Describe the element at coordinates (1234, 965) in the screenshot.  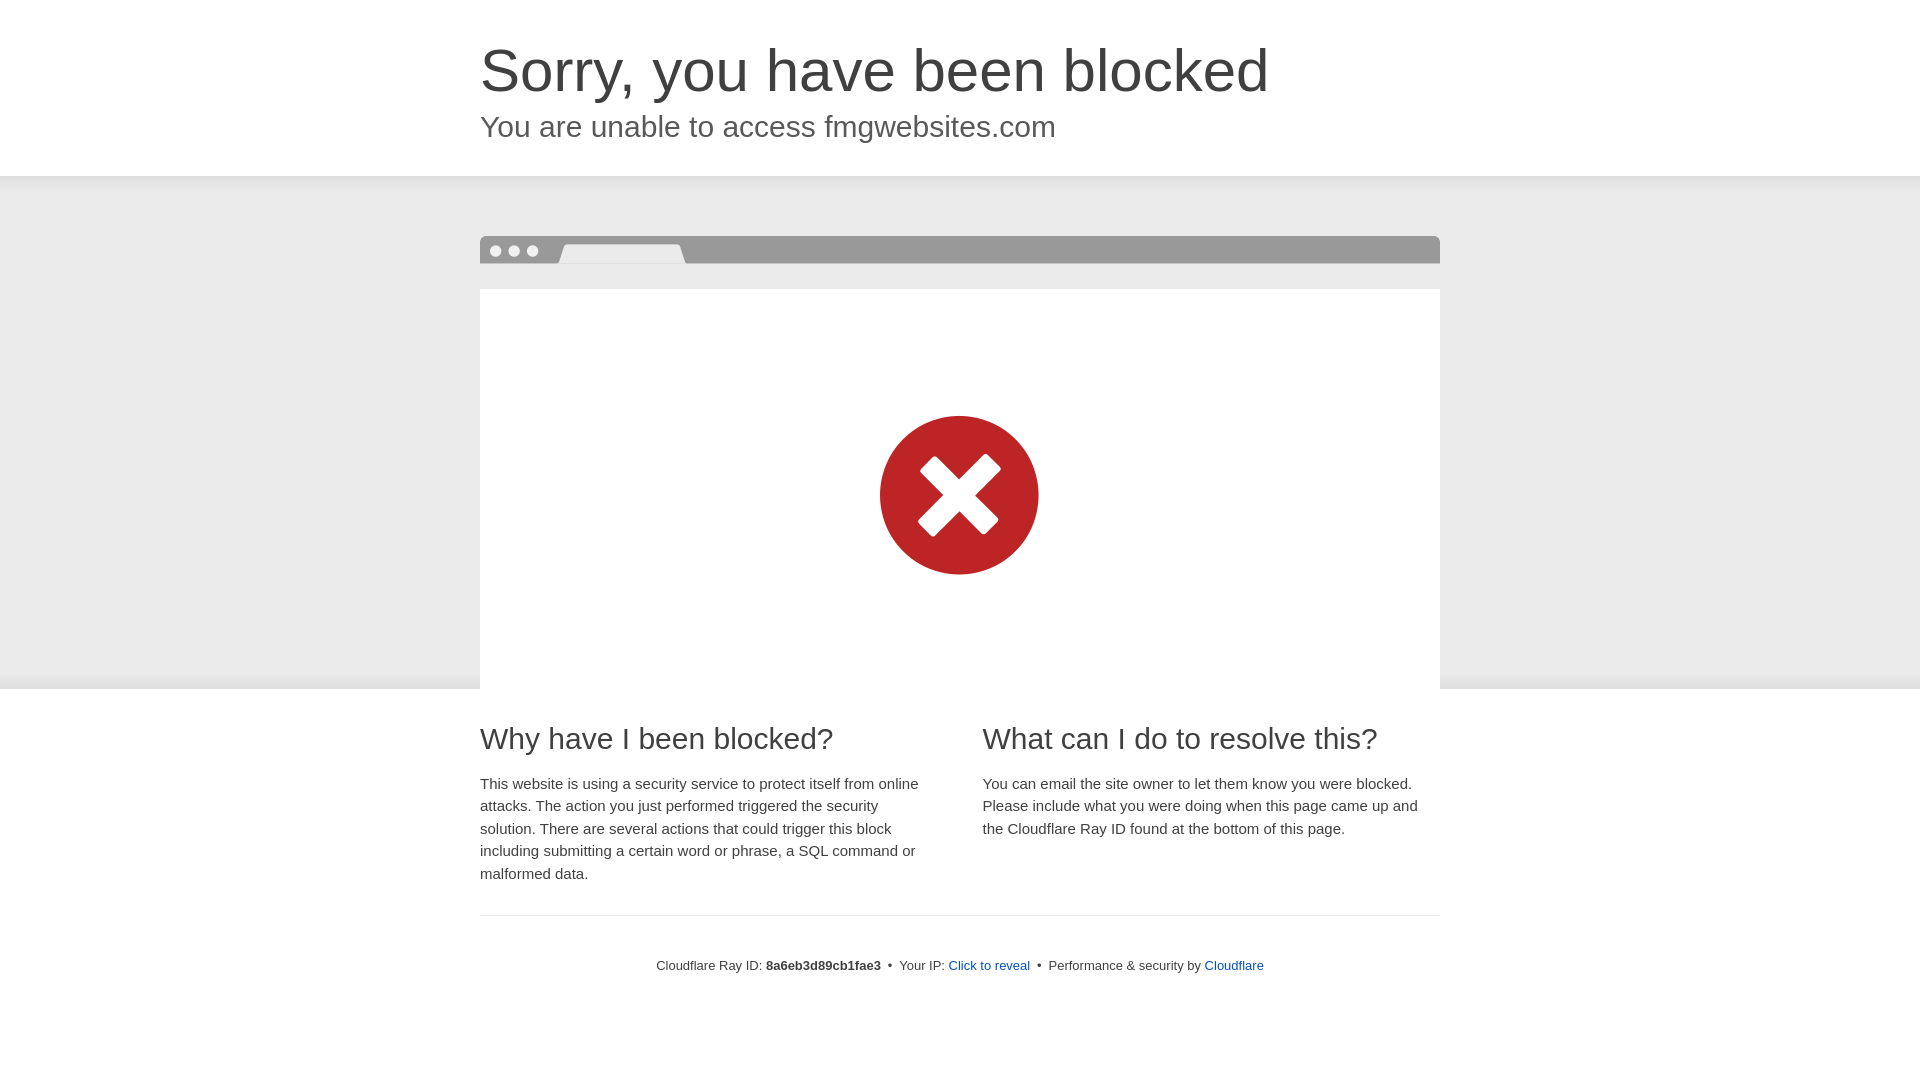
I see `Cloudflare` at that location.